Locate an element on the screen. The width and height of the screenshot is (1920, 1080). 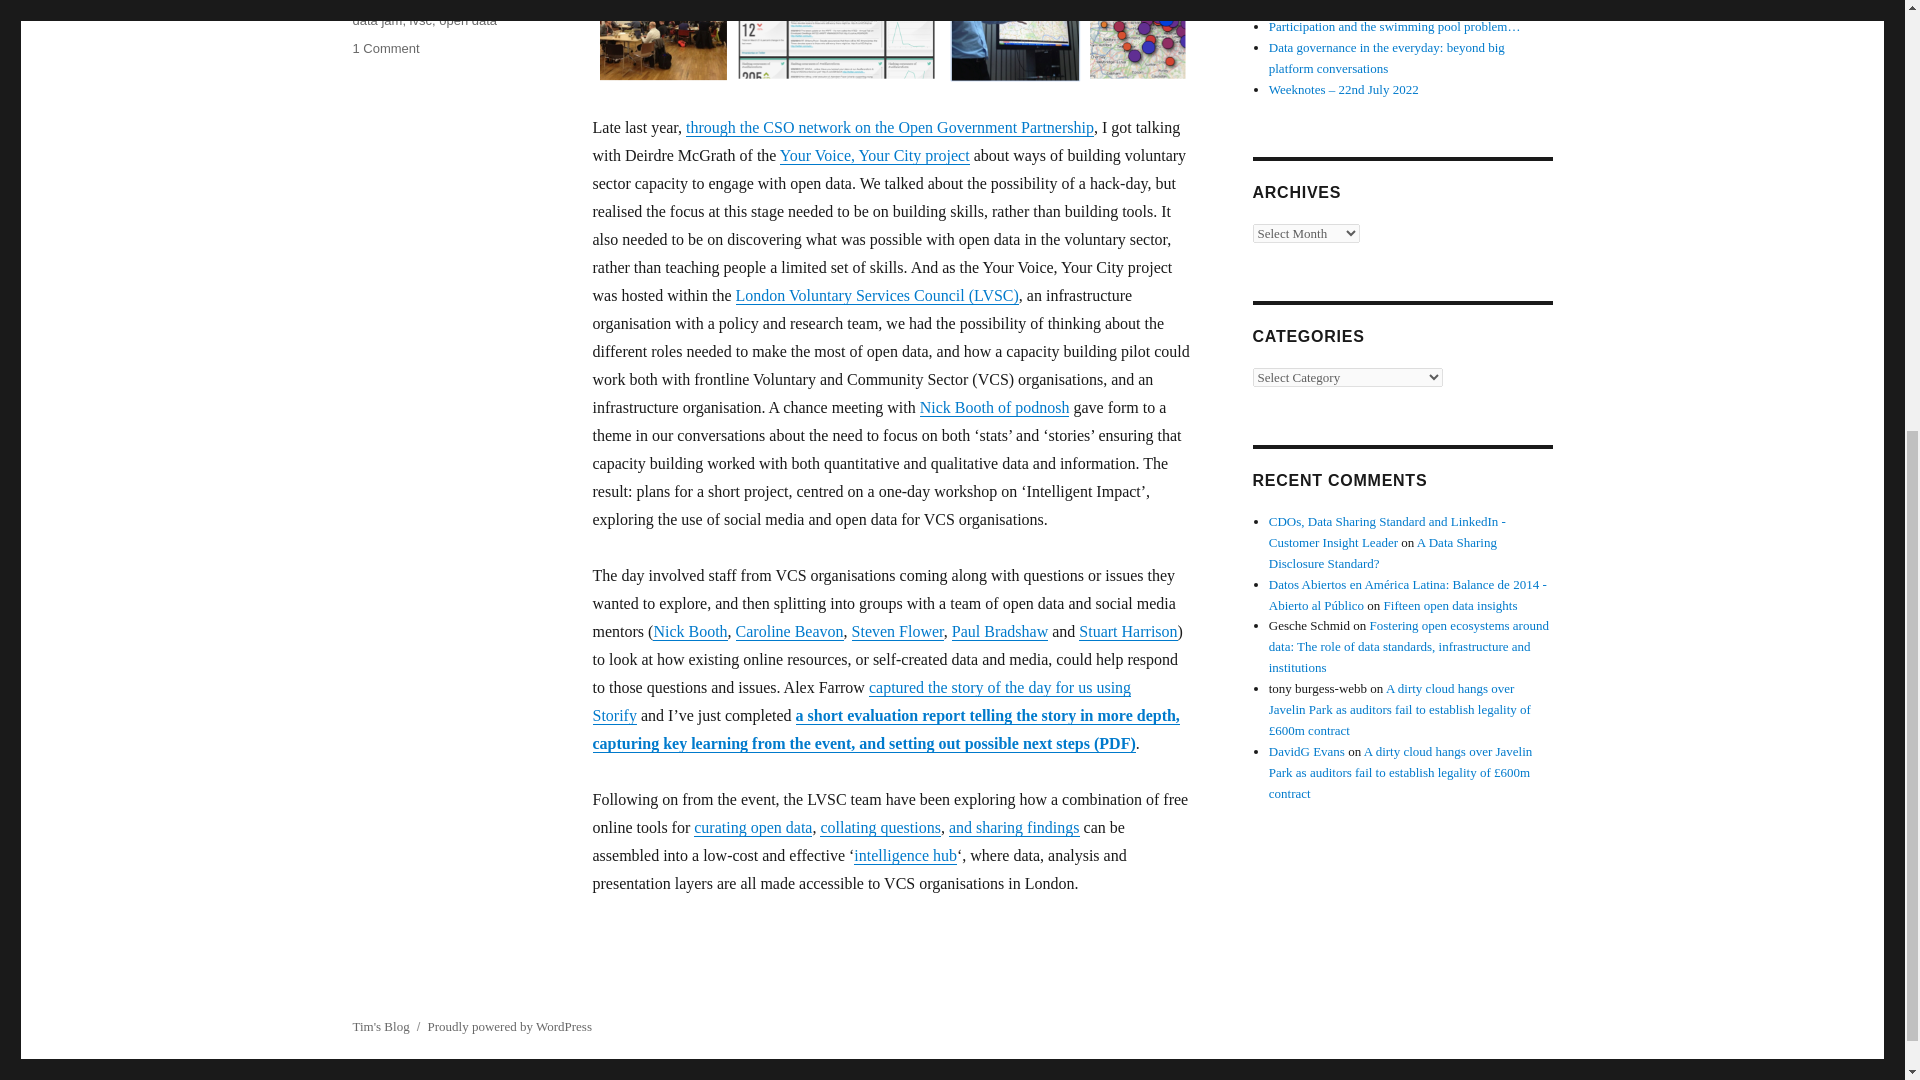
A Data Sharing Disclosure Standard? is located at coordinates (1383, 552).